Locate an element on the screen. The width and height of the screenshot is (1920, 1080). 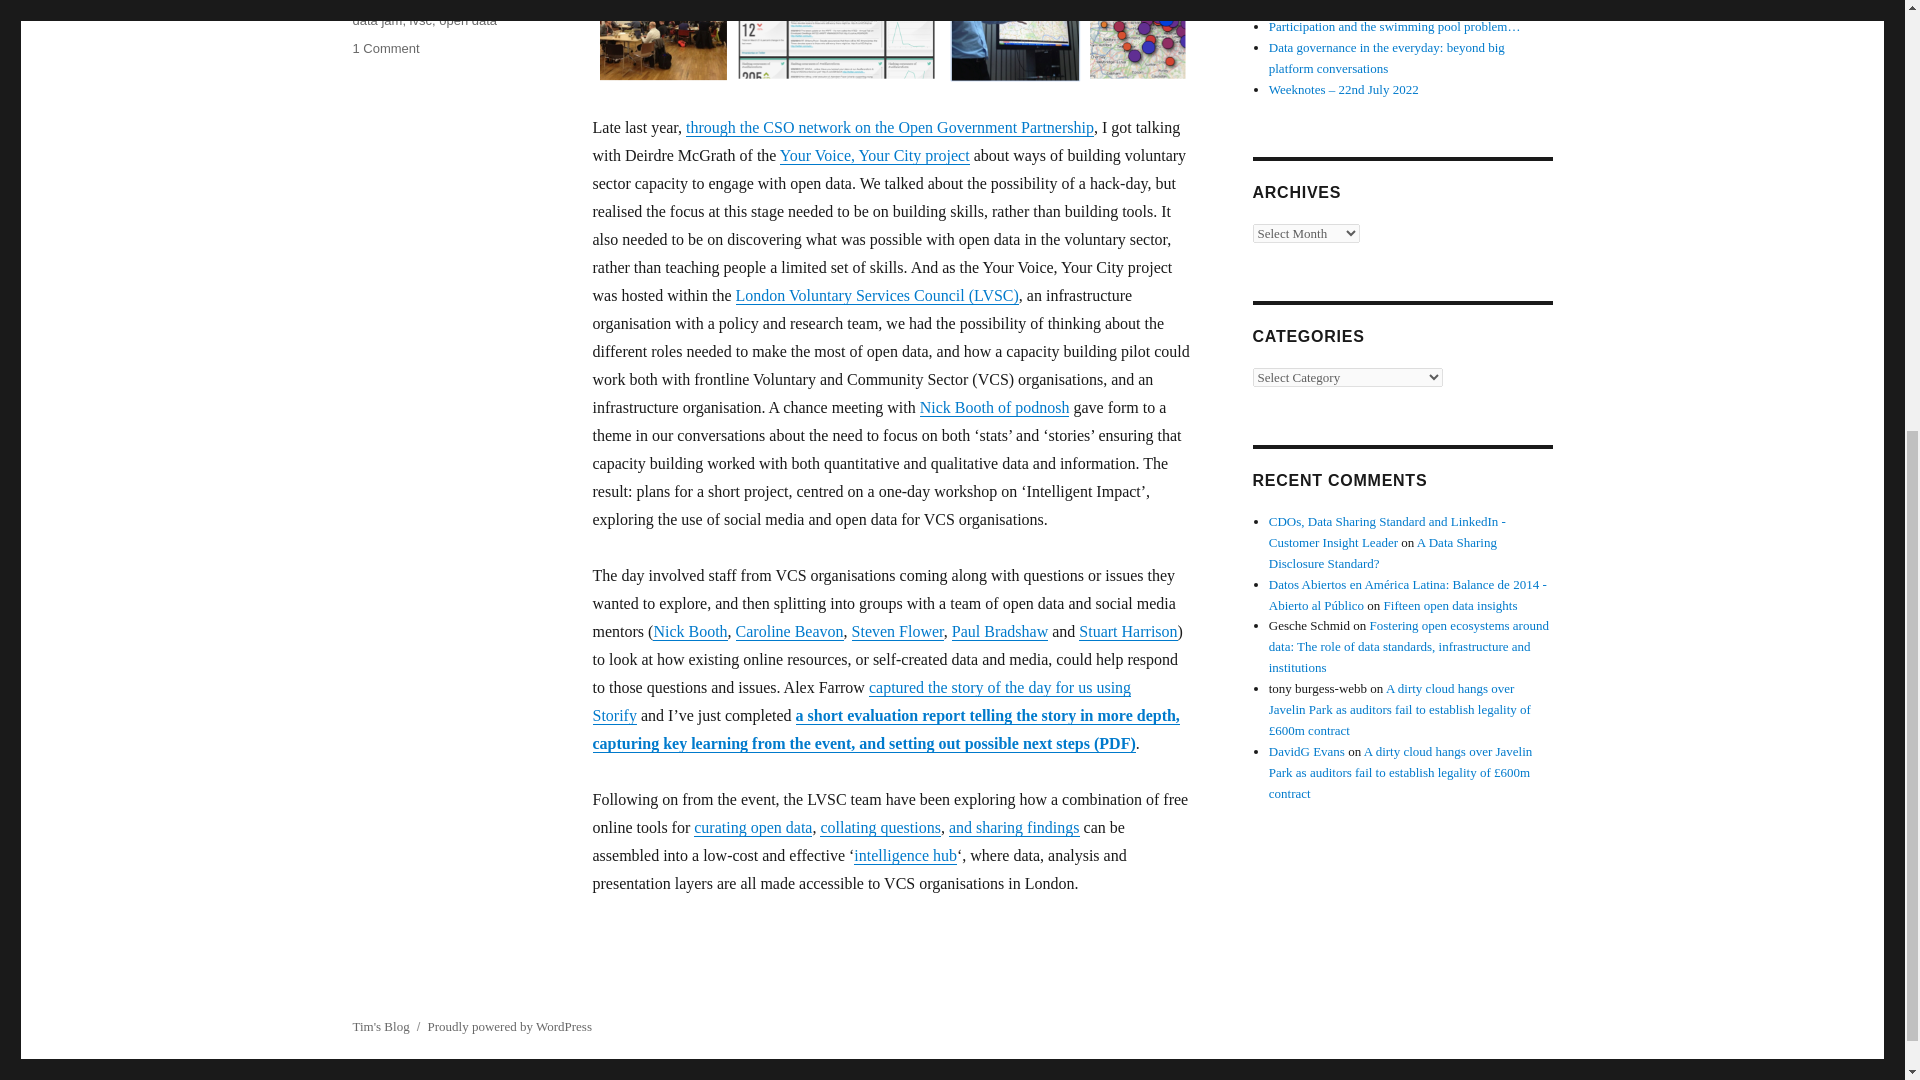
A Data Sharing Disclosure Standard? is located at coordinates (1383, 552).